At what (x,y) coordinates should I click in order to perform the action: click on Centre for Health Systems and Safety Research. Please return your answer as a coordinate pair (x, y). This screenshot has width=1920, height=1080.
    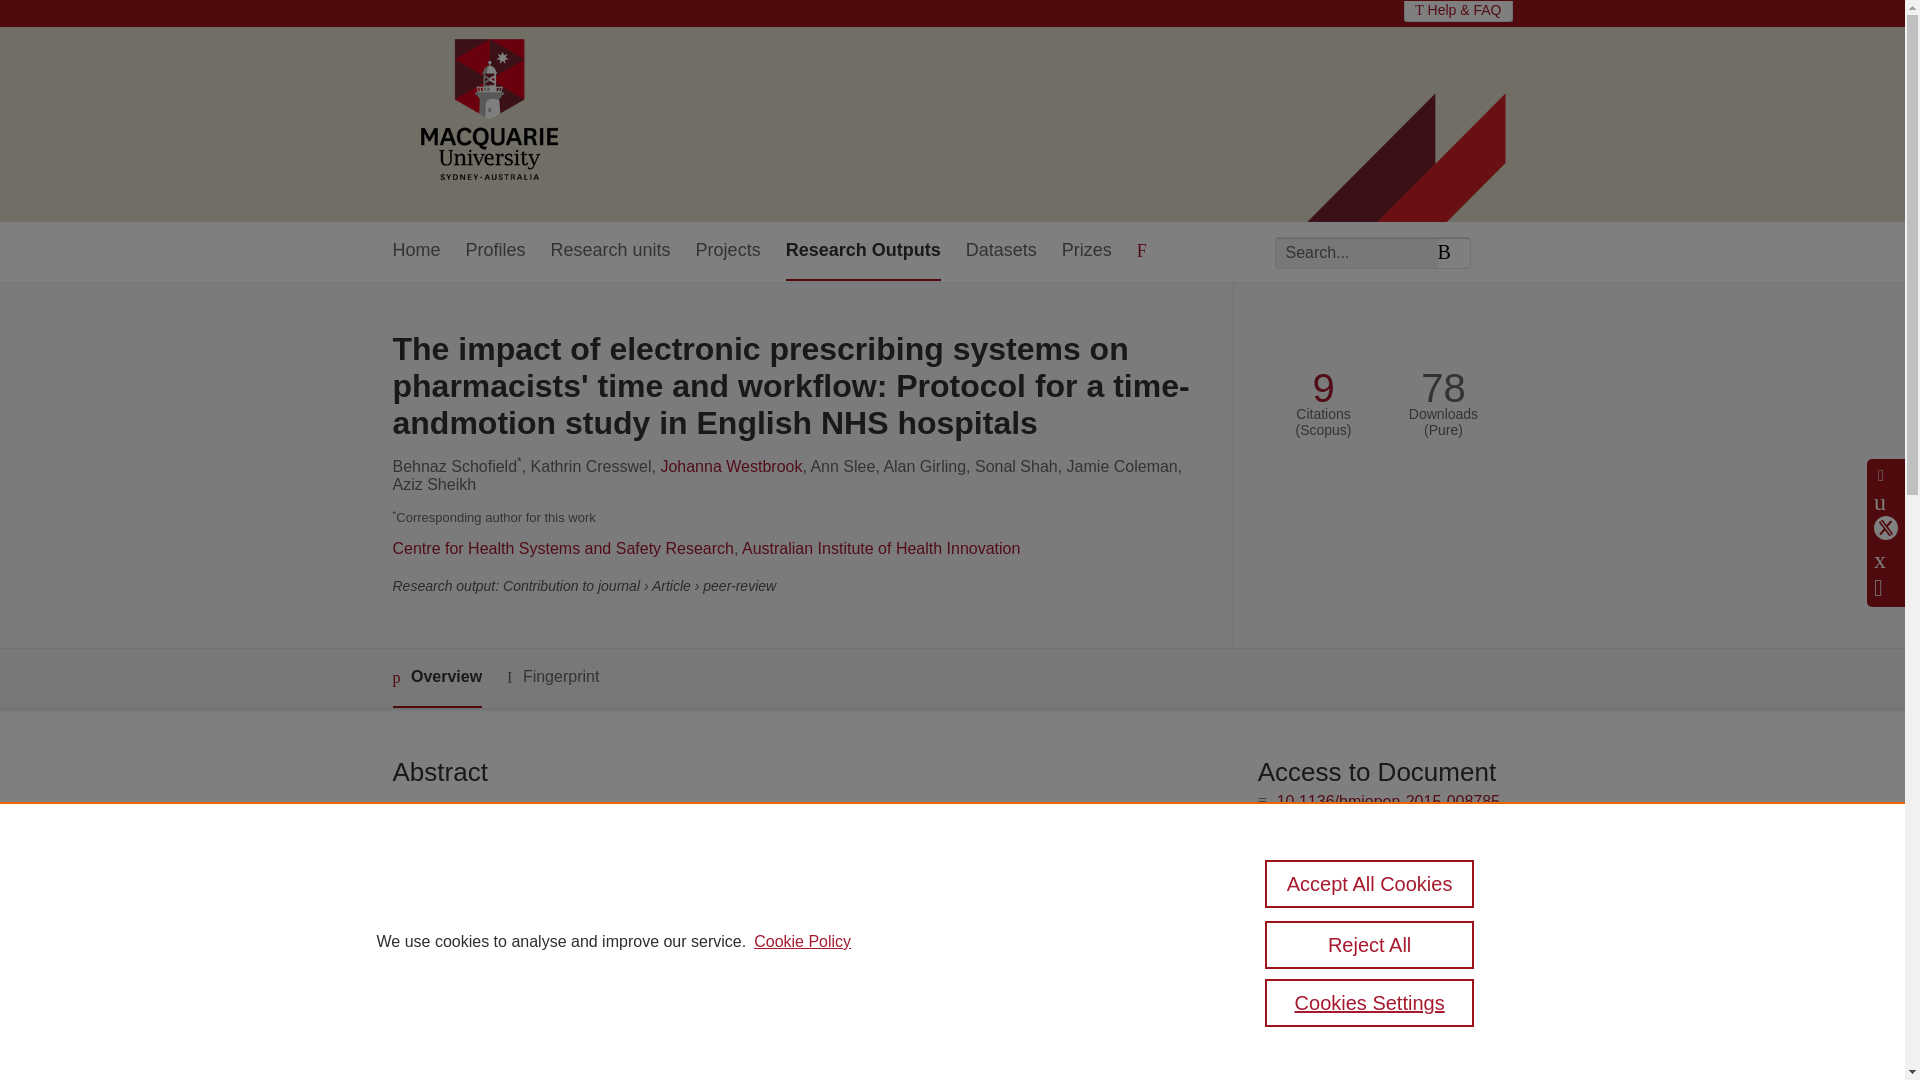
    Looking at the image, I should click on (562, 548).